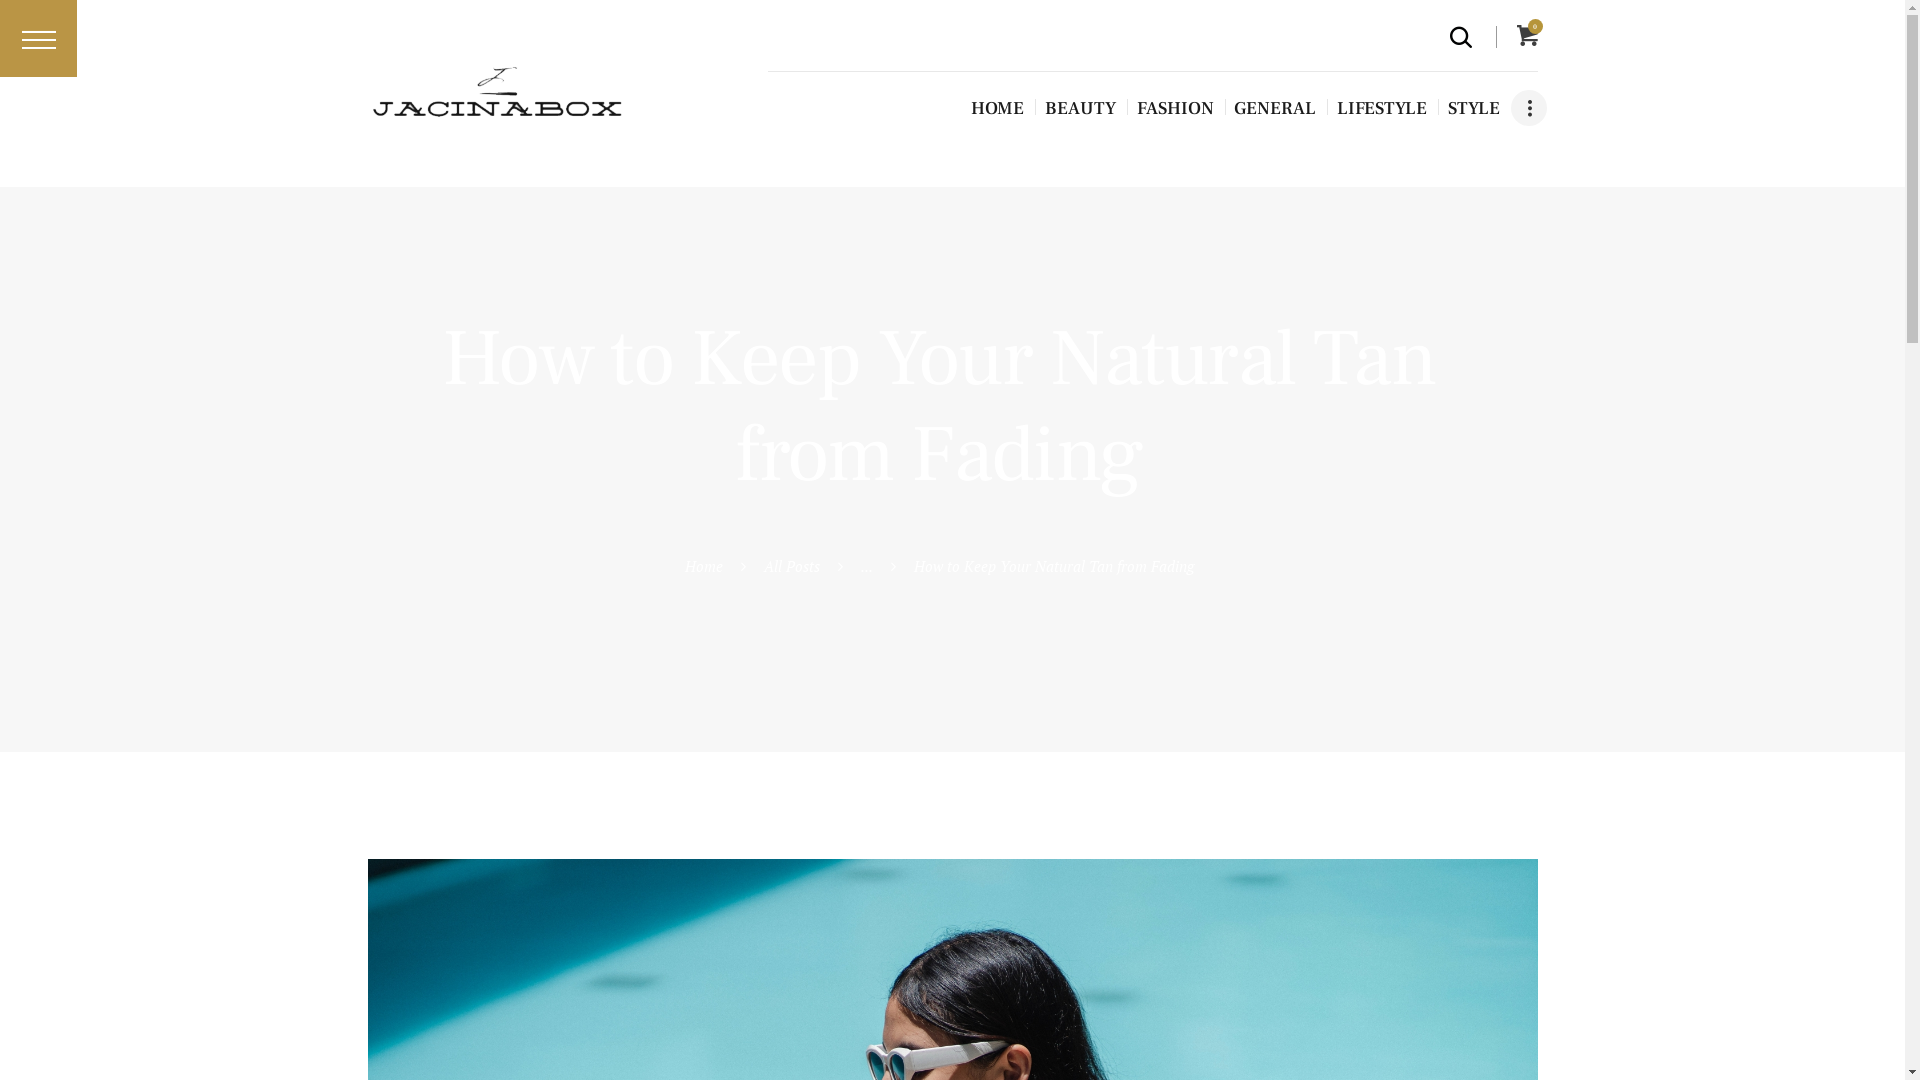  Describe the element at coordinates (1474, 108) in the screenshot. I see `STYLE` at that location.